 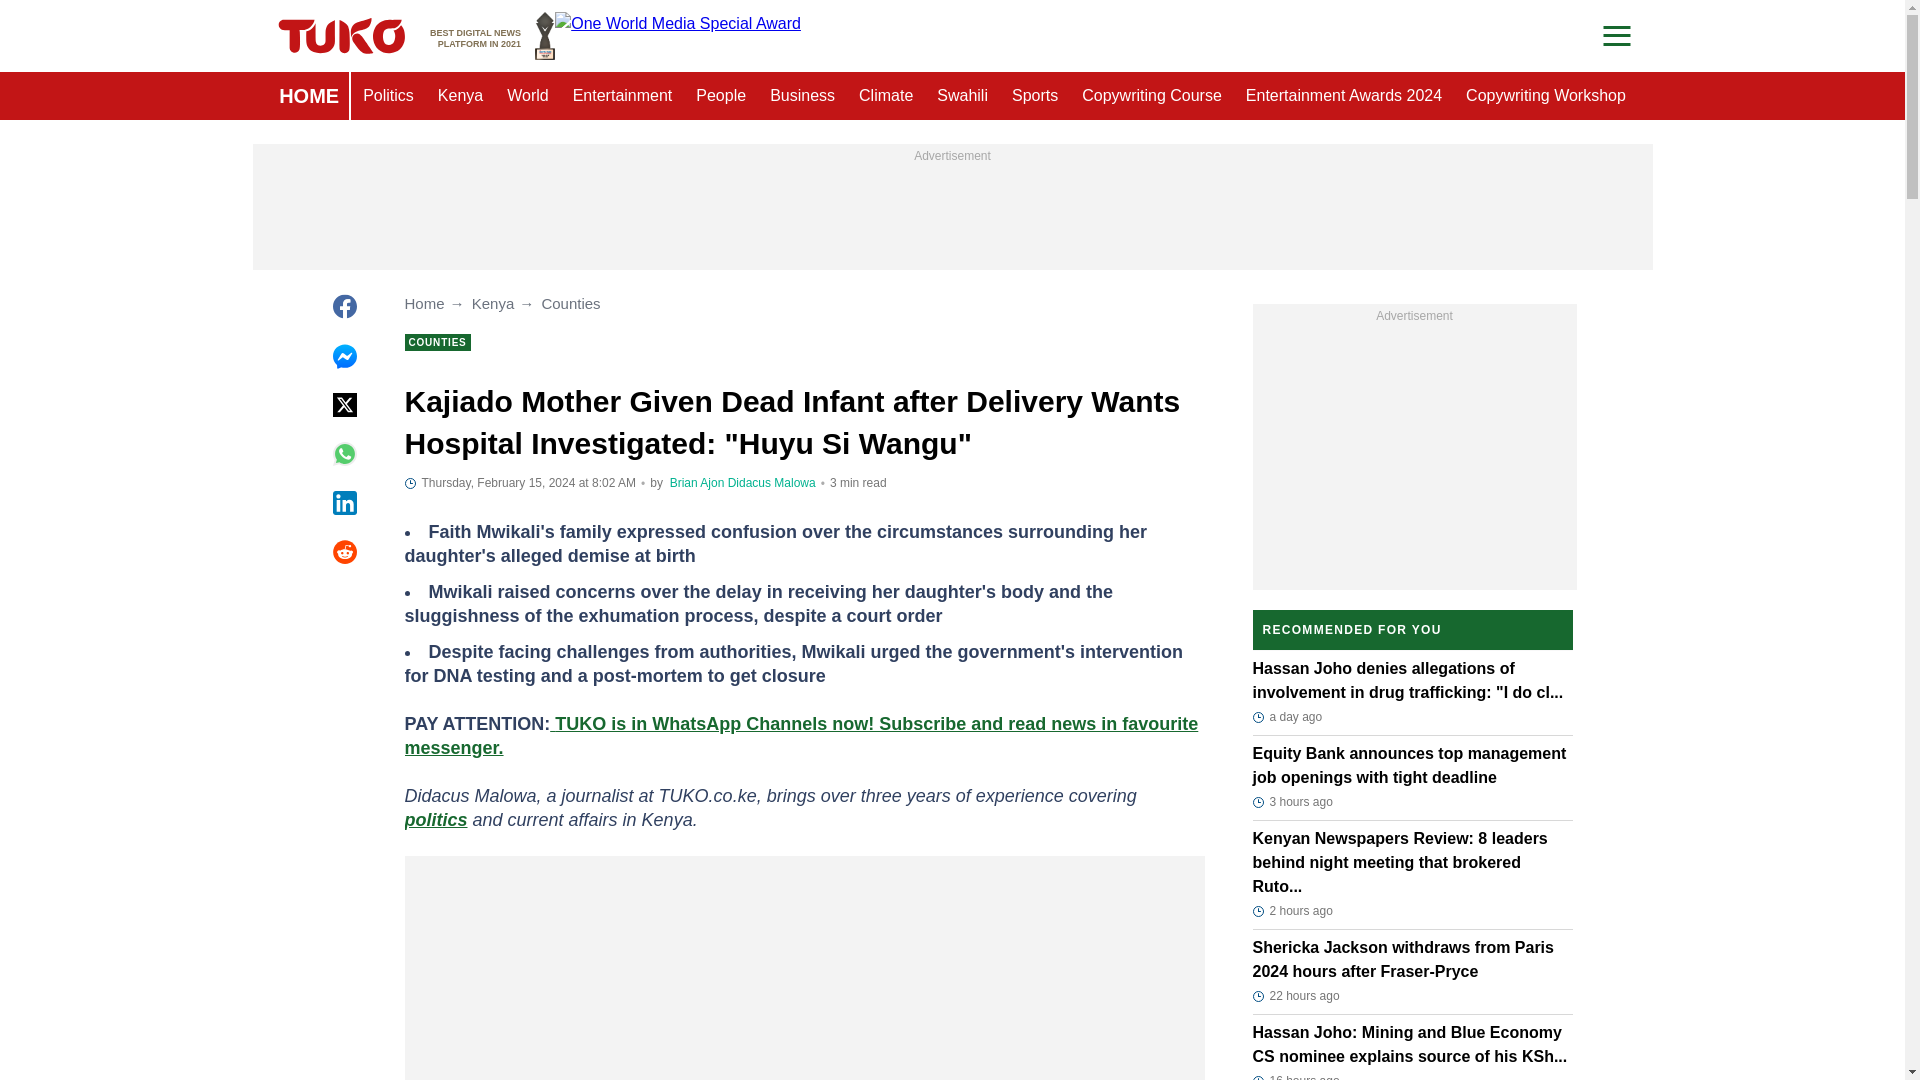 What do you see at coordinates (622, 96) in the screenshot?
I see `Entertainment` at bounding box center [622, 96].